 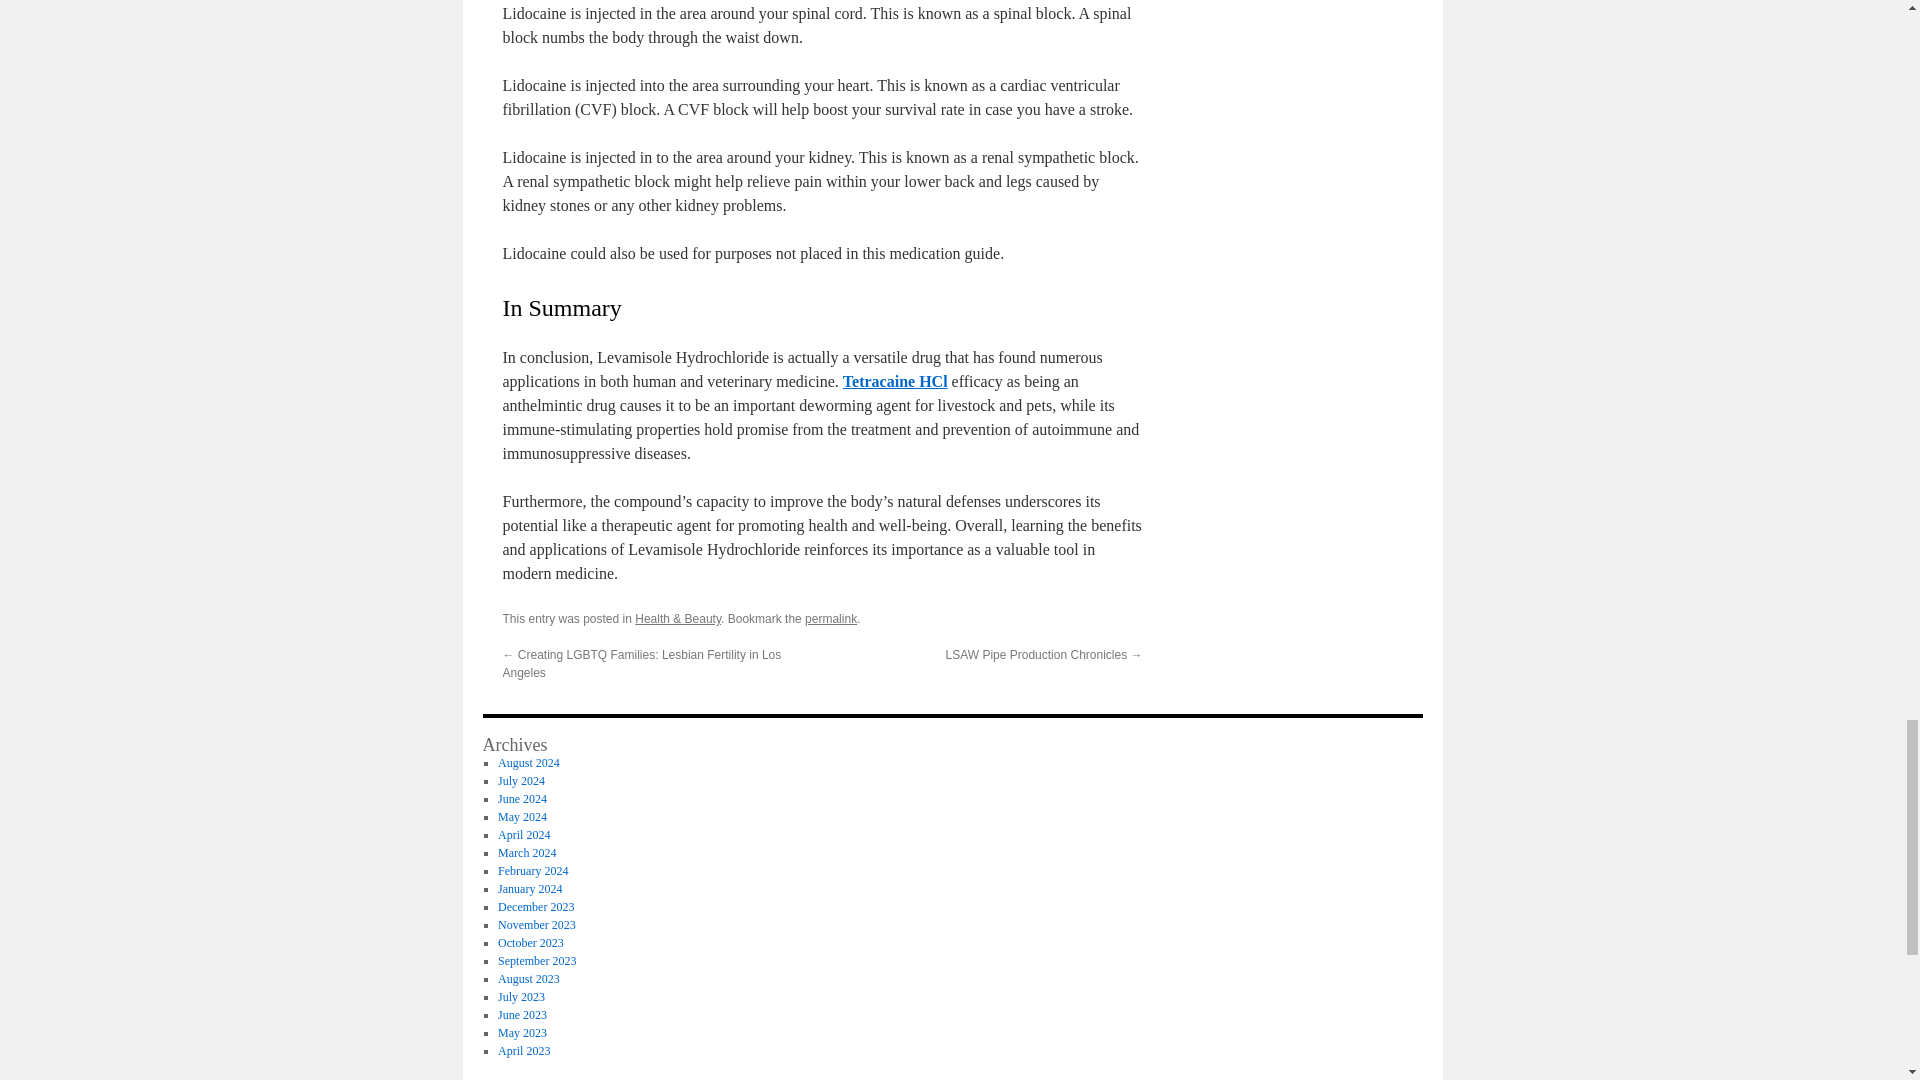 What do you see at coordinates (536, 960) in the screenshot?
I see `September 2023` at bounding box center [536, 960].